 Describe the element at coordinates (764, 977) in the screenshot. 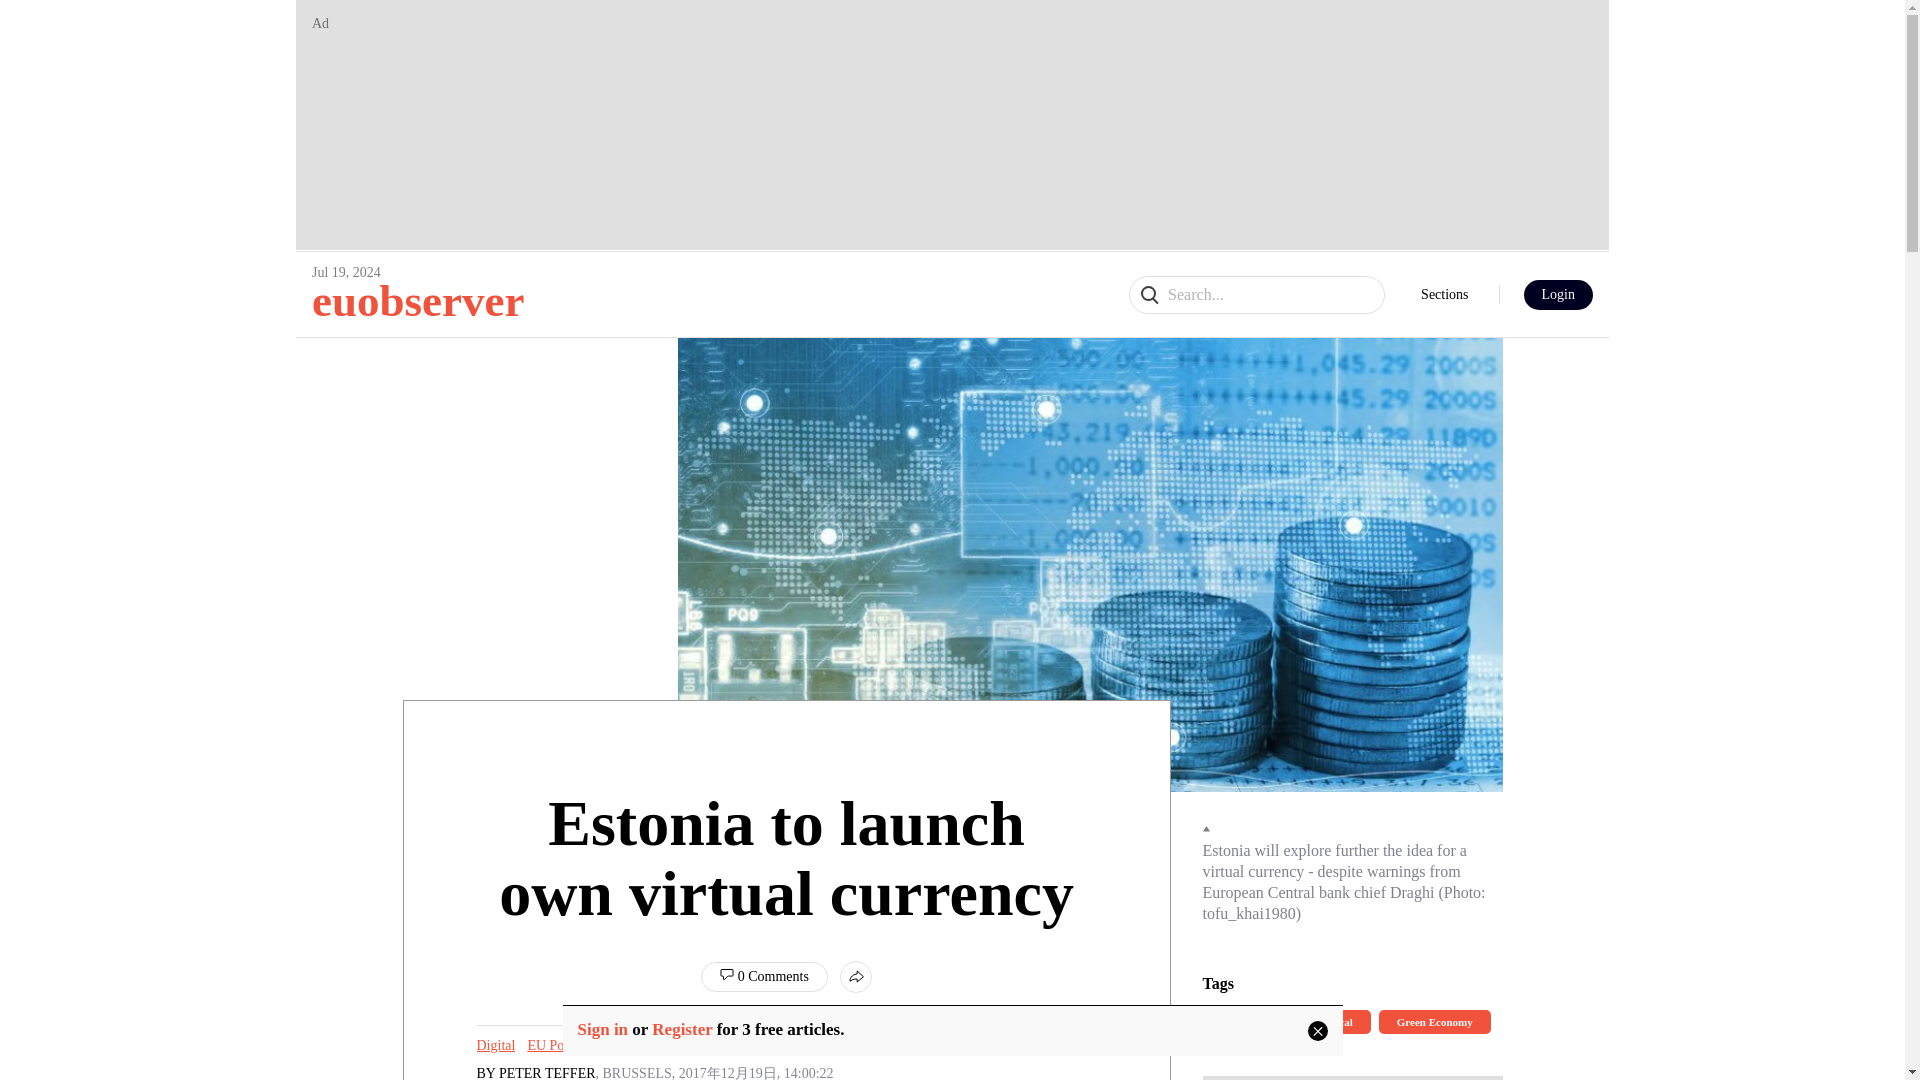

I see `0 Comments` at that location.